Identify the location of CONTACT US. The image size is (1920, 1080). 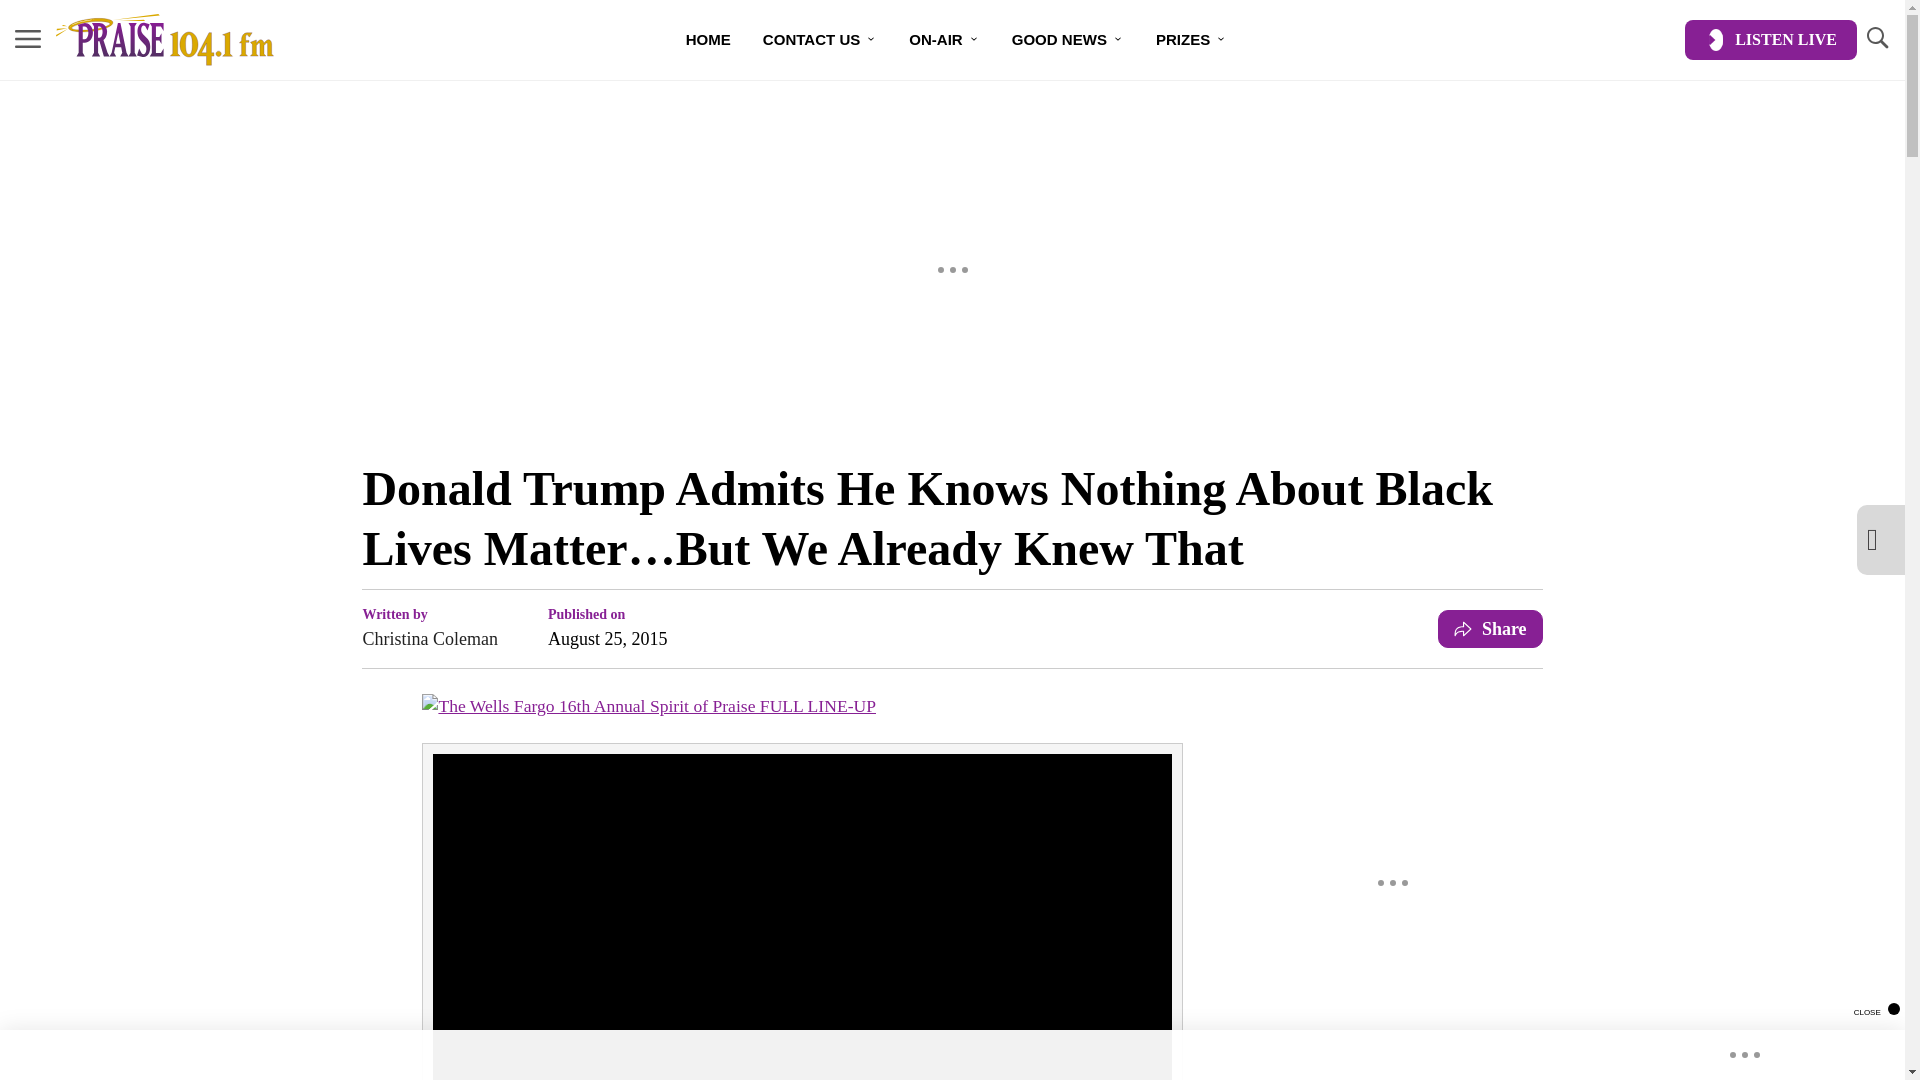
(819, 40).